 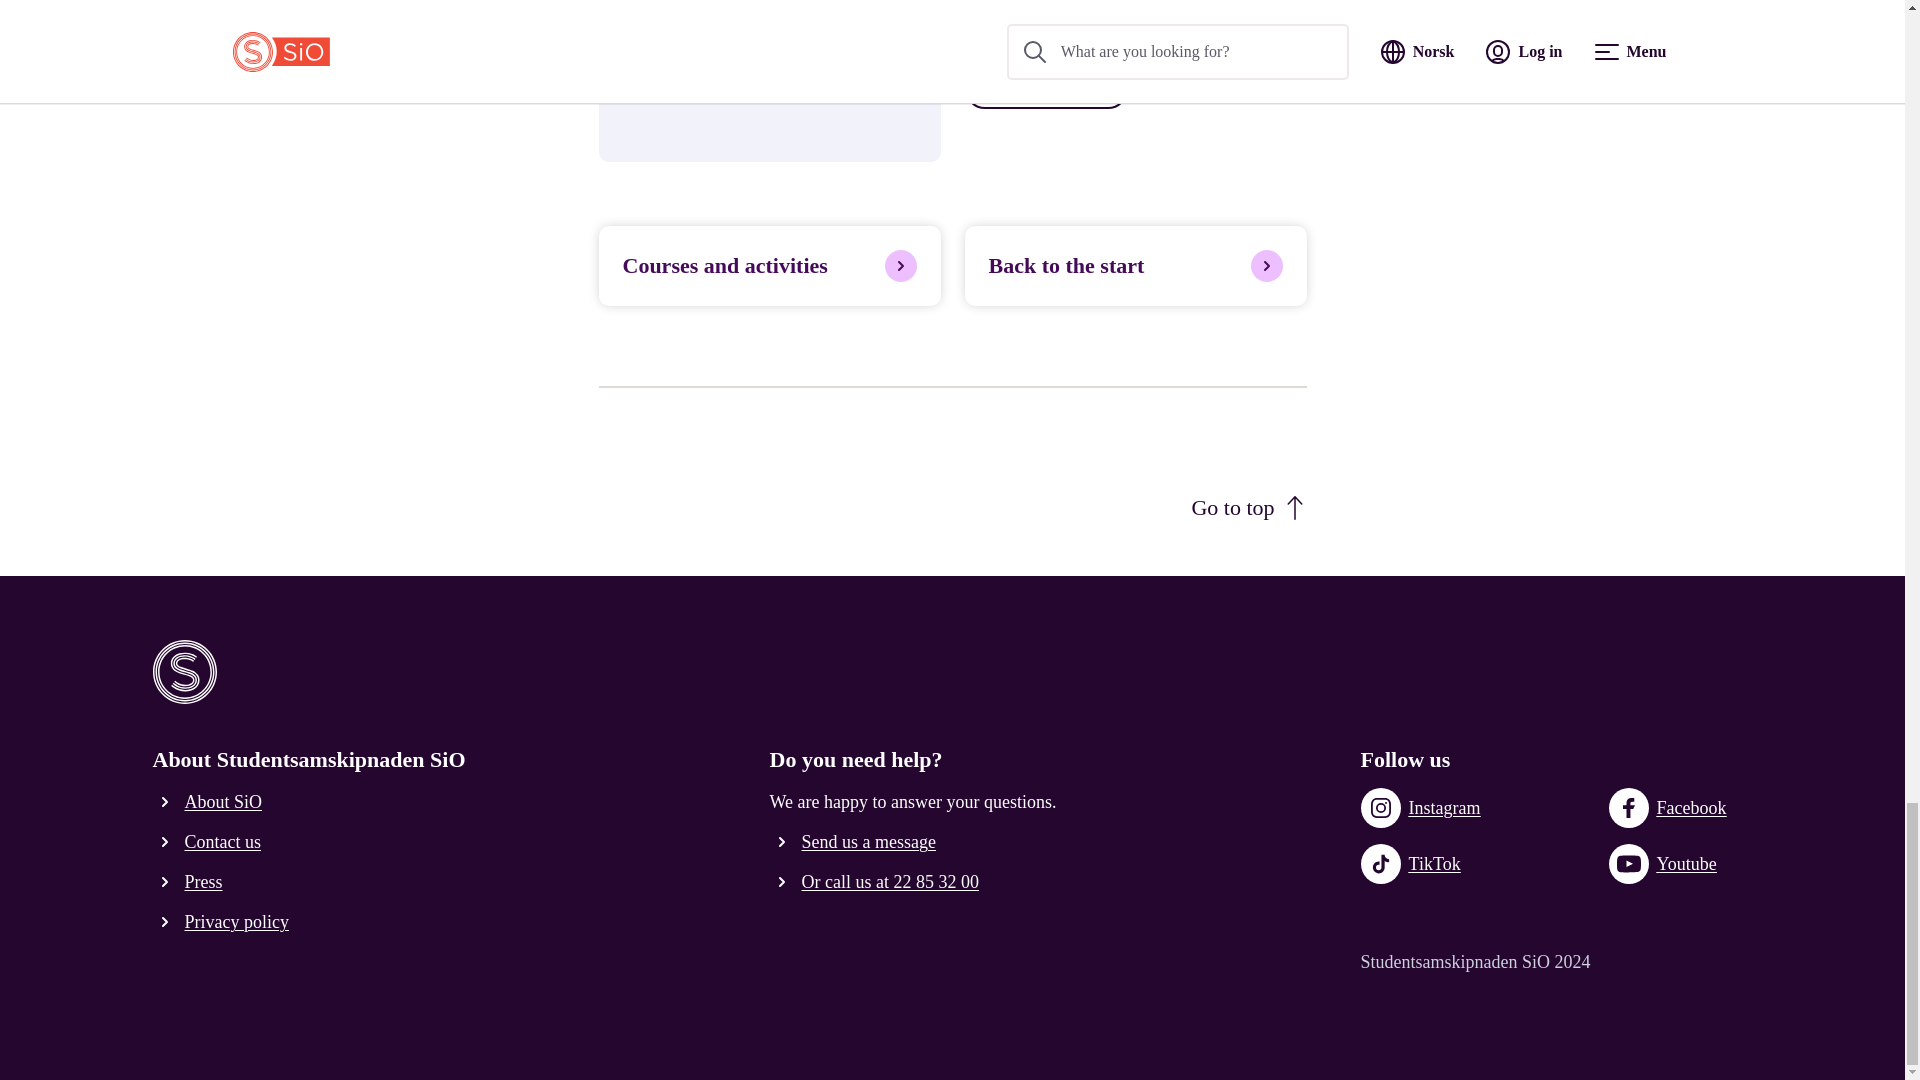 What do you see at coordinates (164, 882) in the screenshot?
I see `chevron` at bounding box center [164, 882].